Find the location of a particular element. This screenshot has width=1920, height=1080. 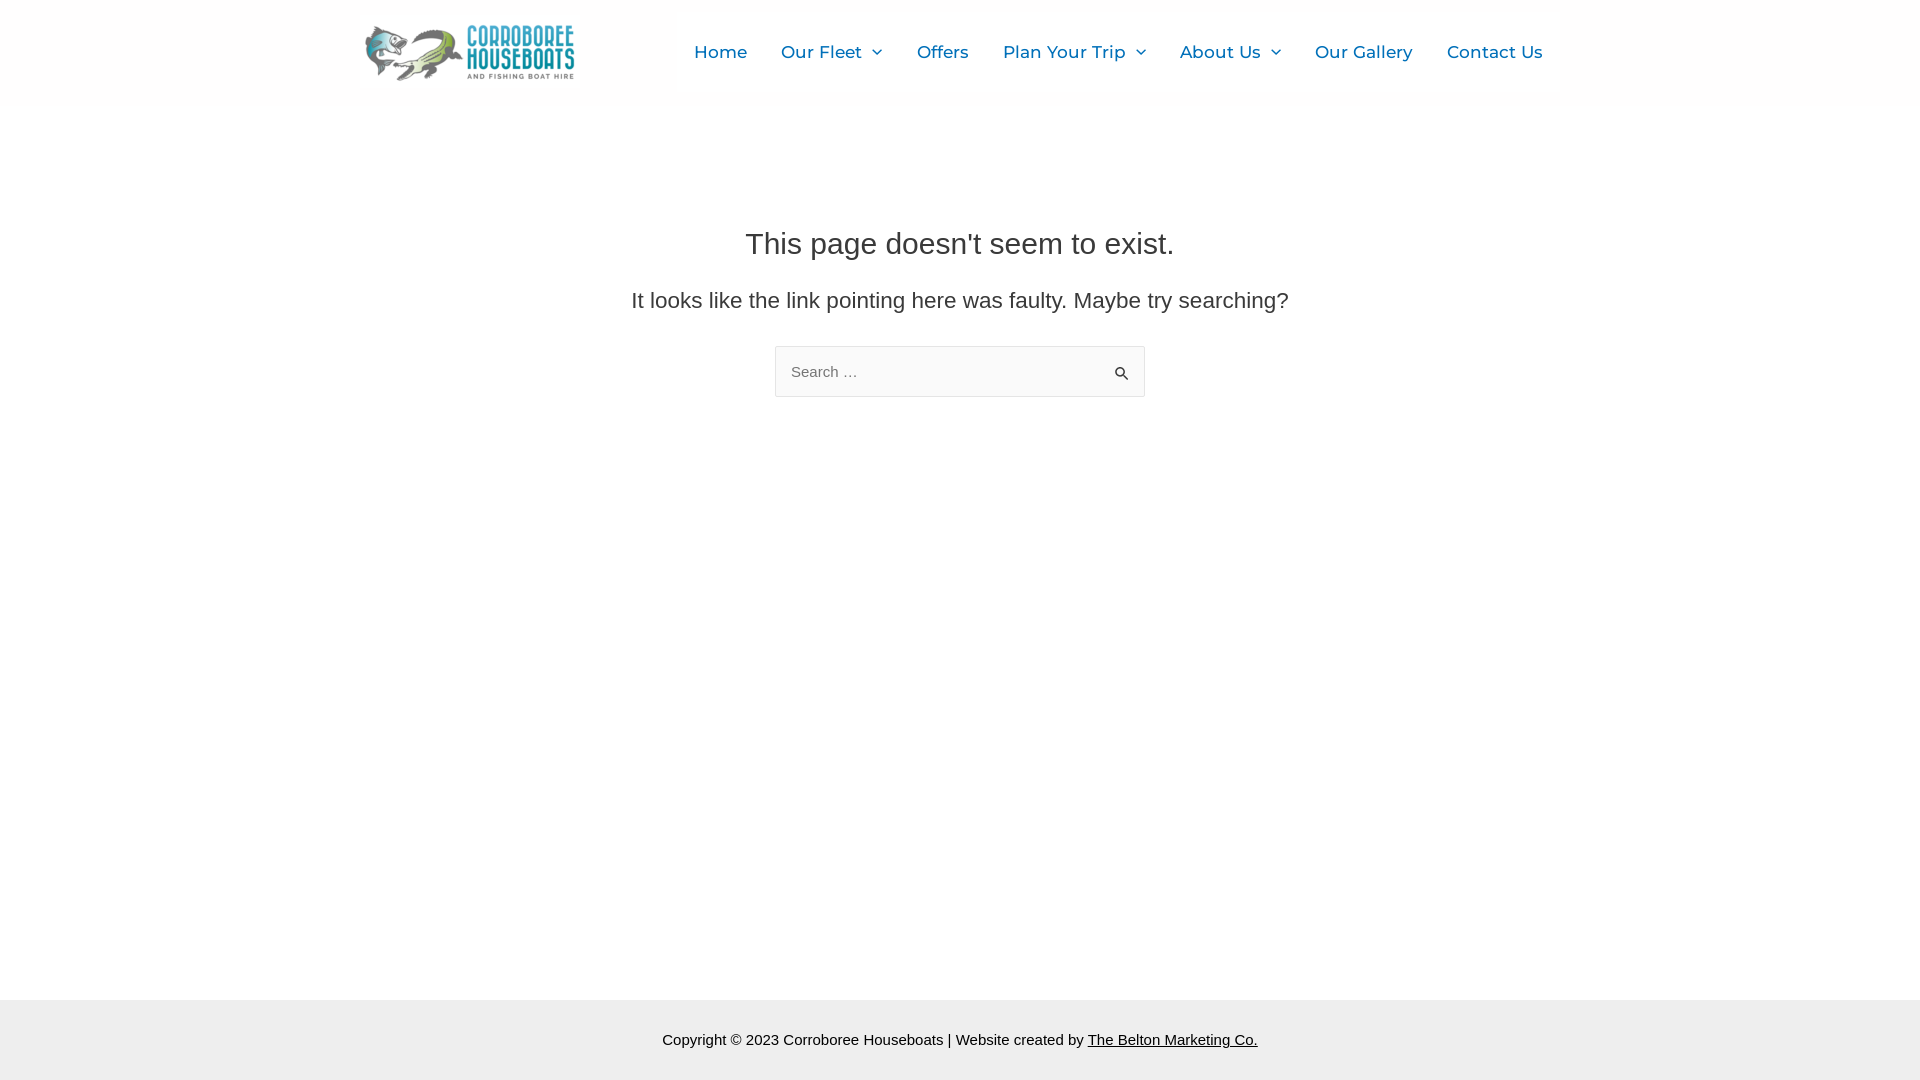

Our Gallery is located at coordinates (1364, 52).